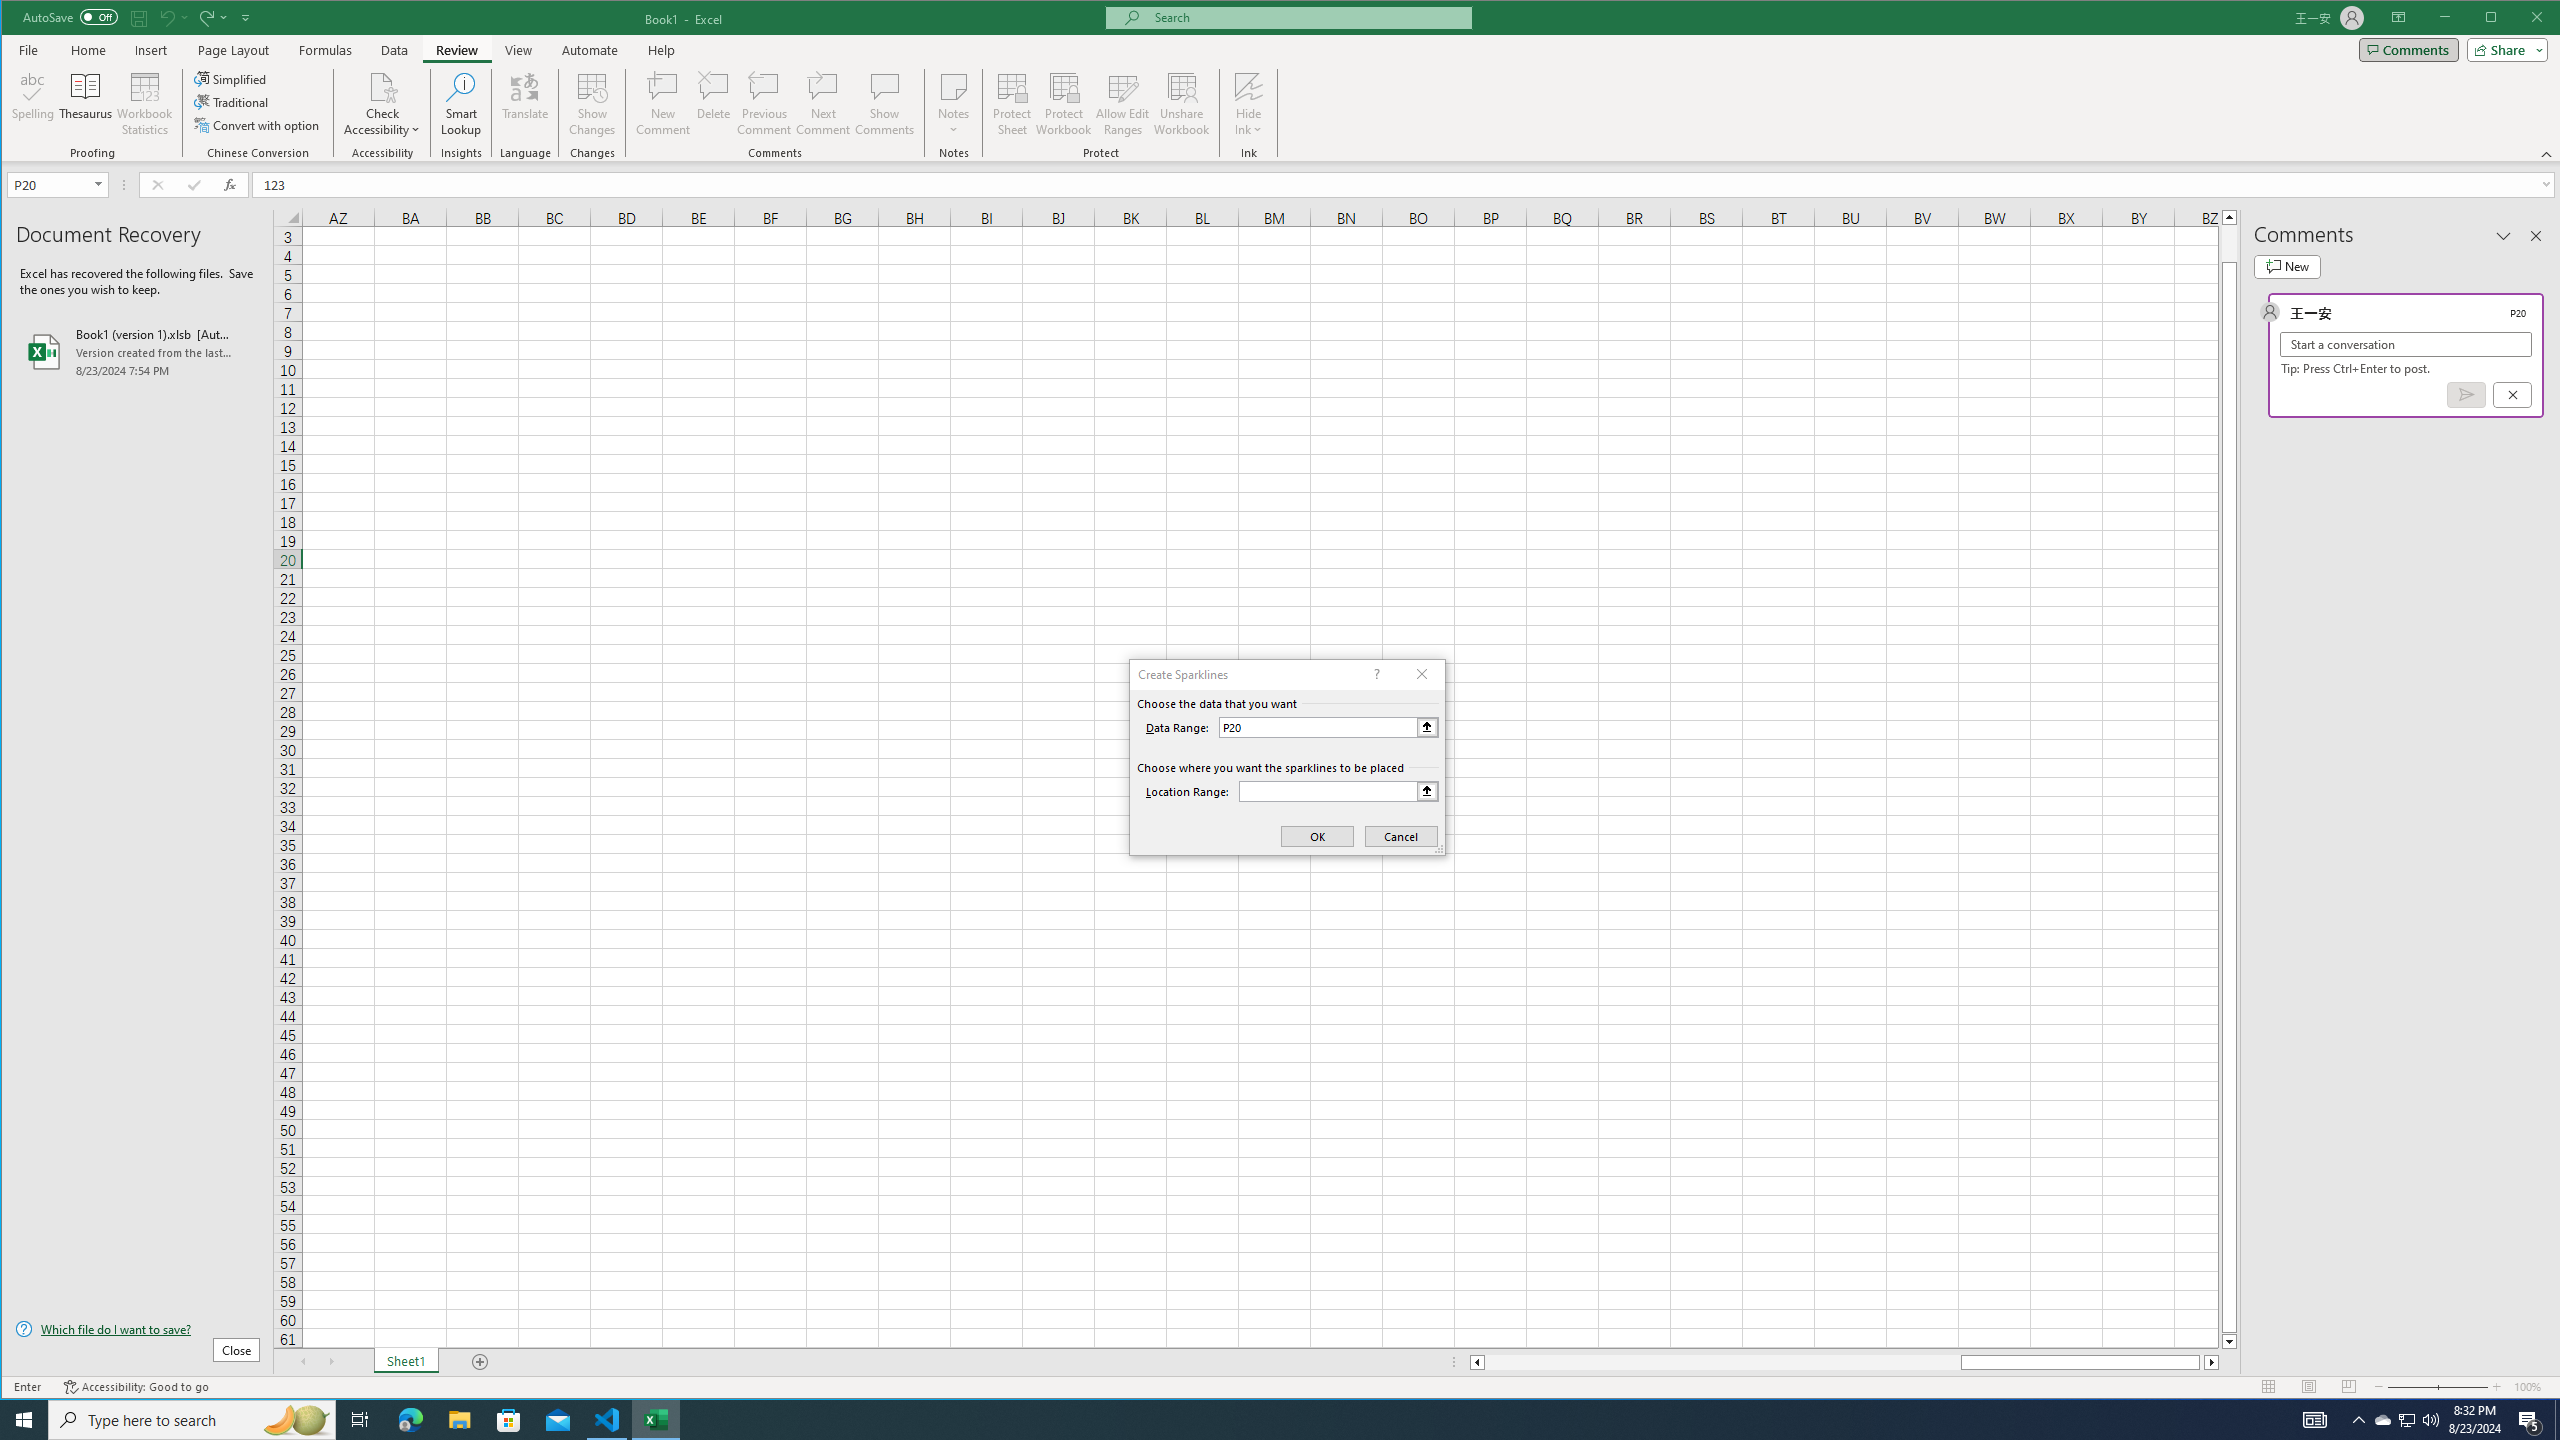  I want to click on Quick Access Toolbar, so click(139, 18).